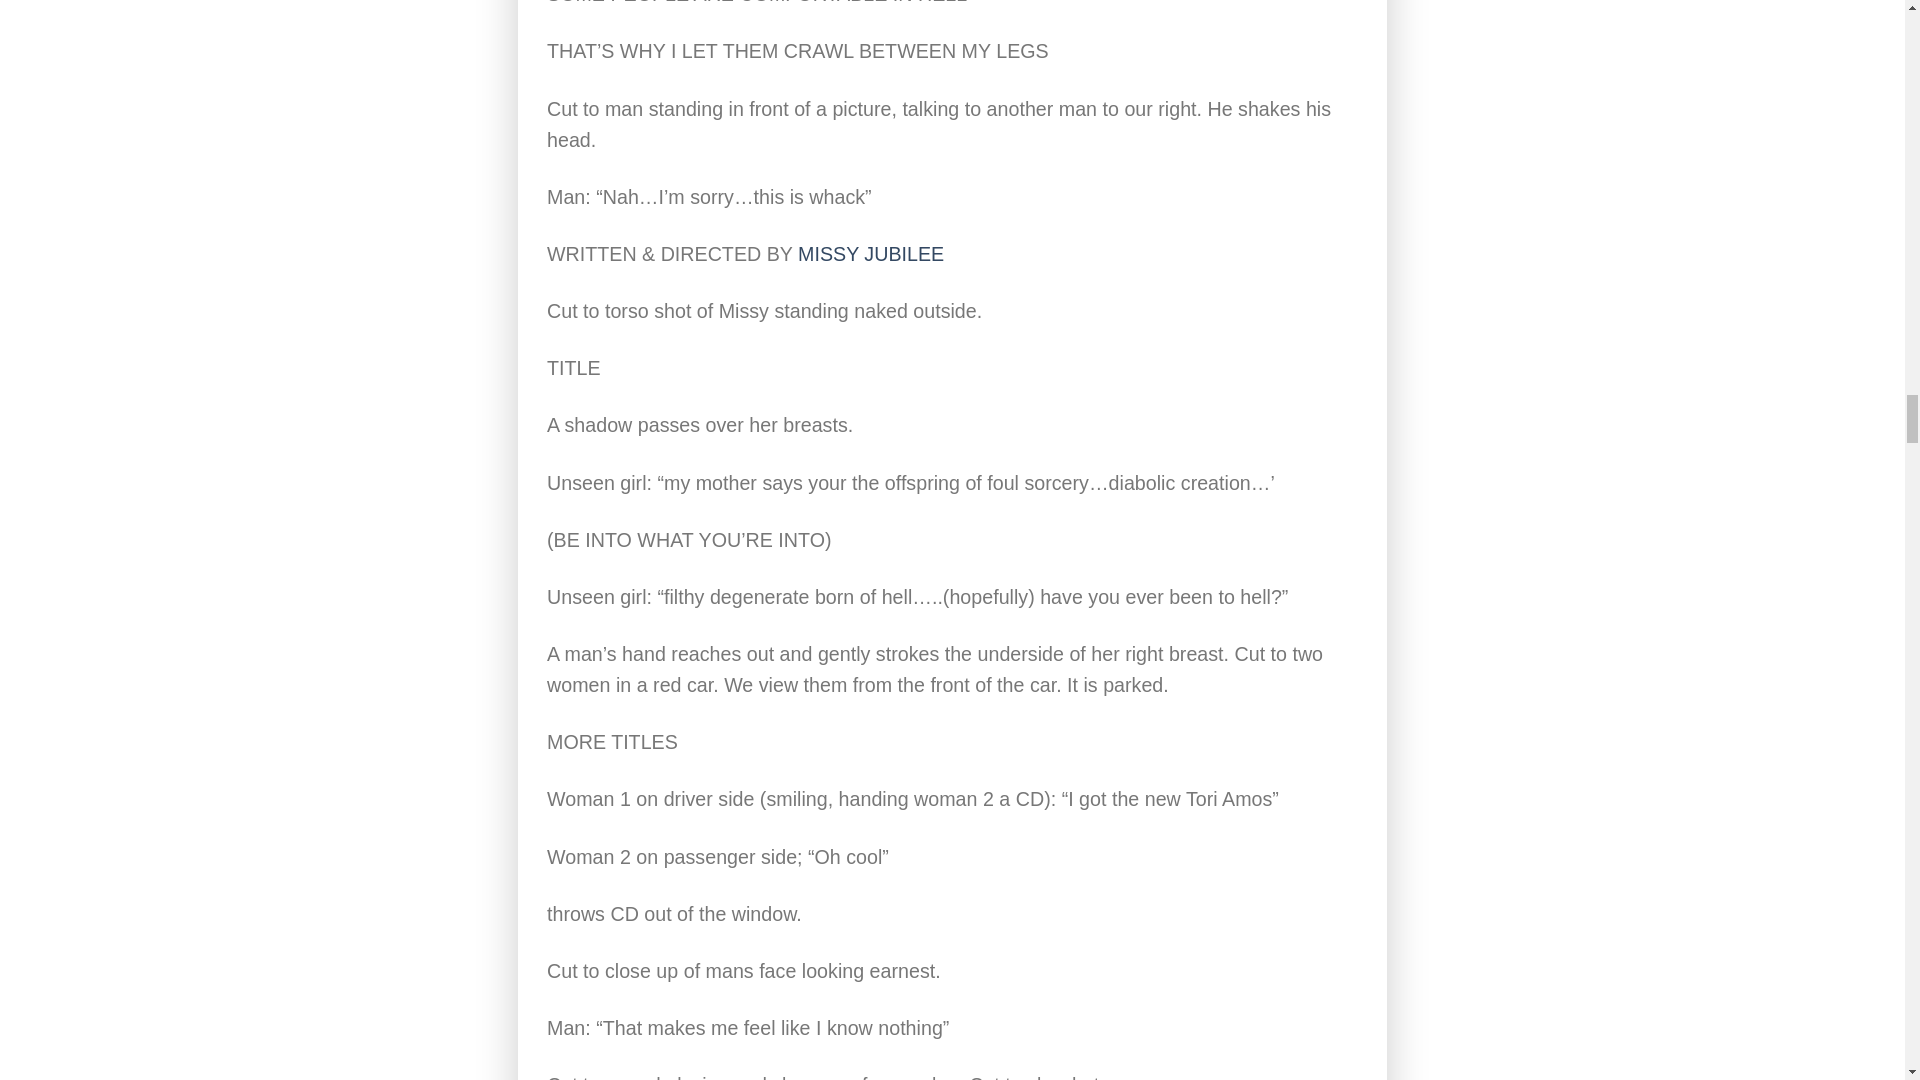 The image size is (1920, 1080). Describe the element at coordinates (871, 254) in the screenshot. I see `MISSY JUBILEE` at that location.